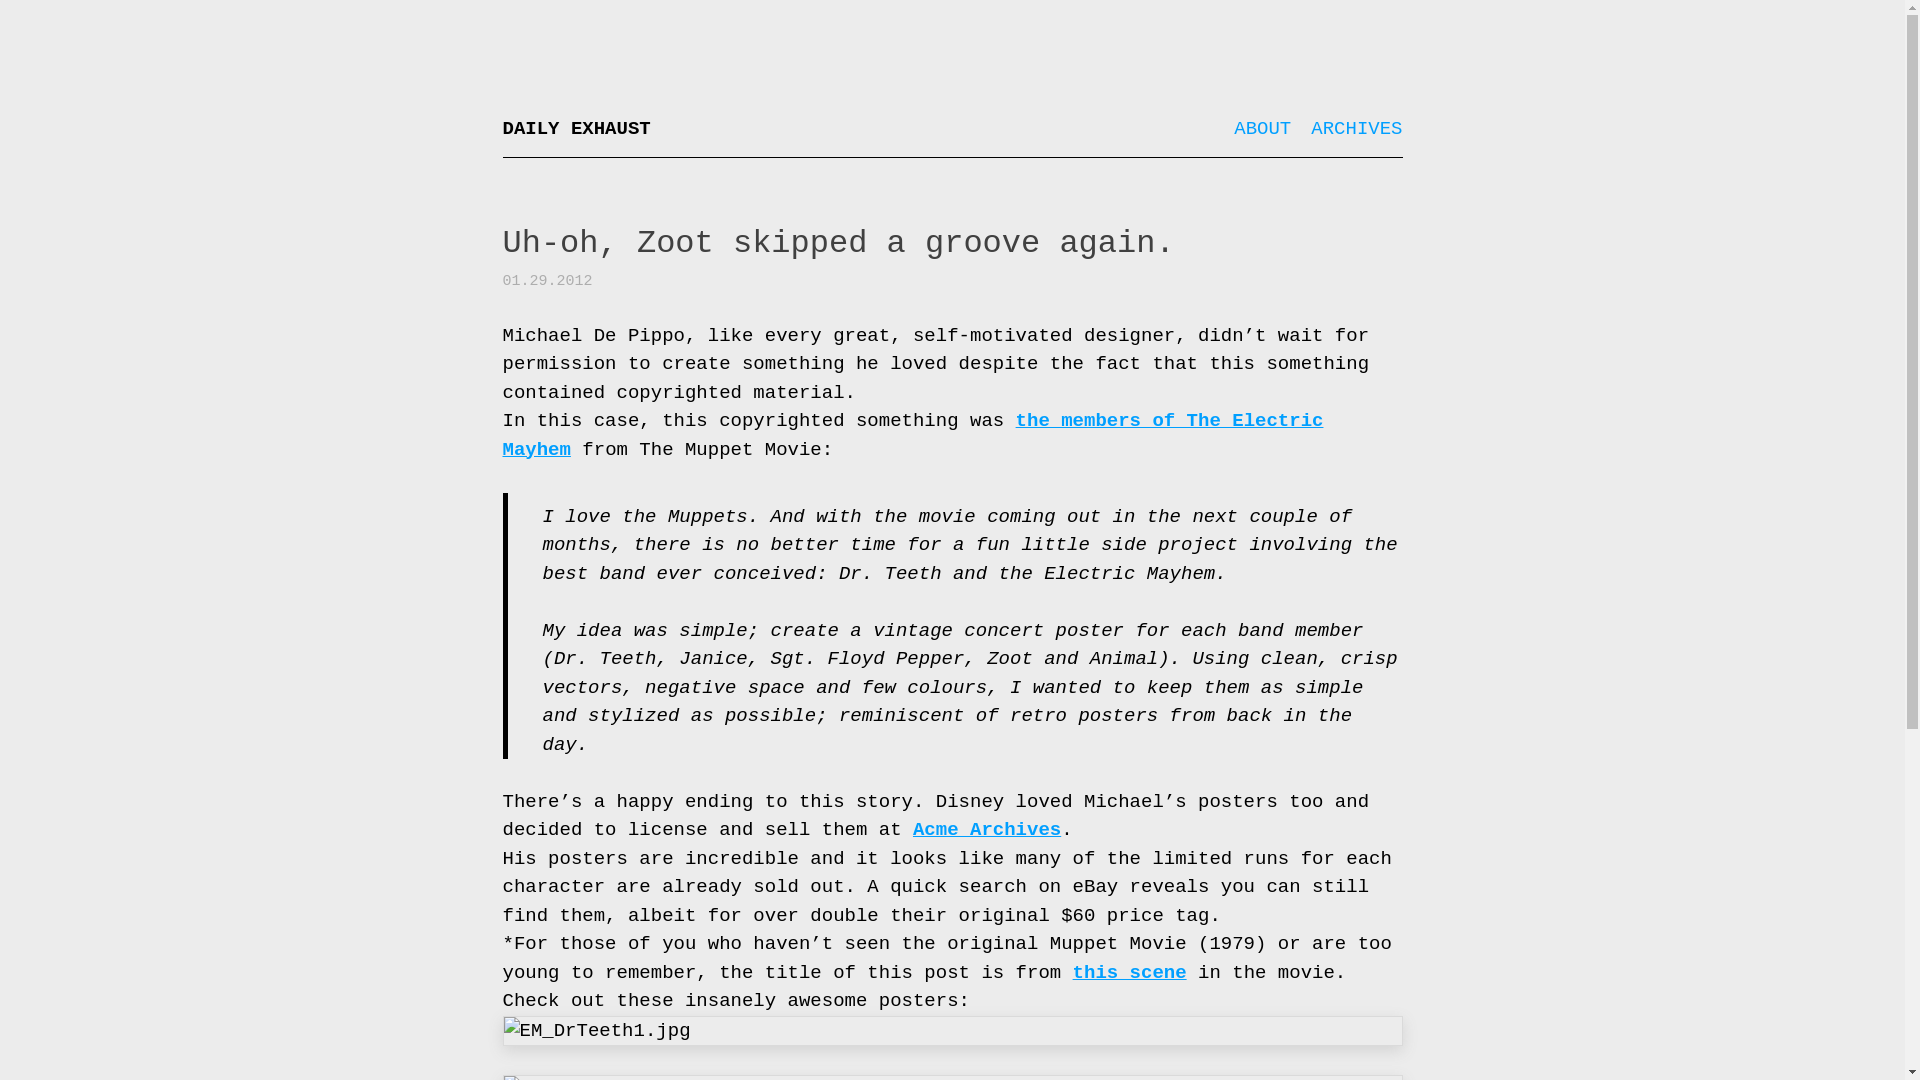  Describe the element at coordinates (1262, 128) in the screenshot. I see `ABOUT` at that location.